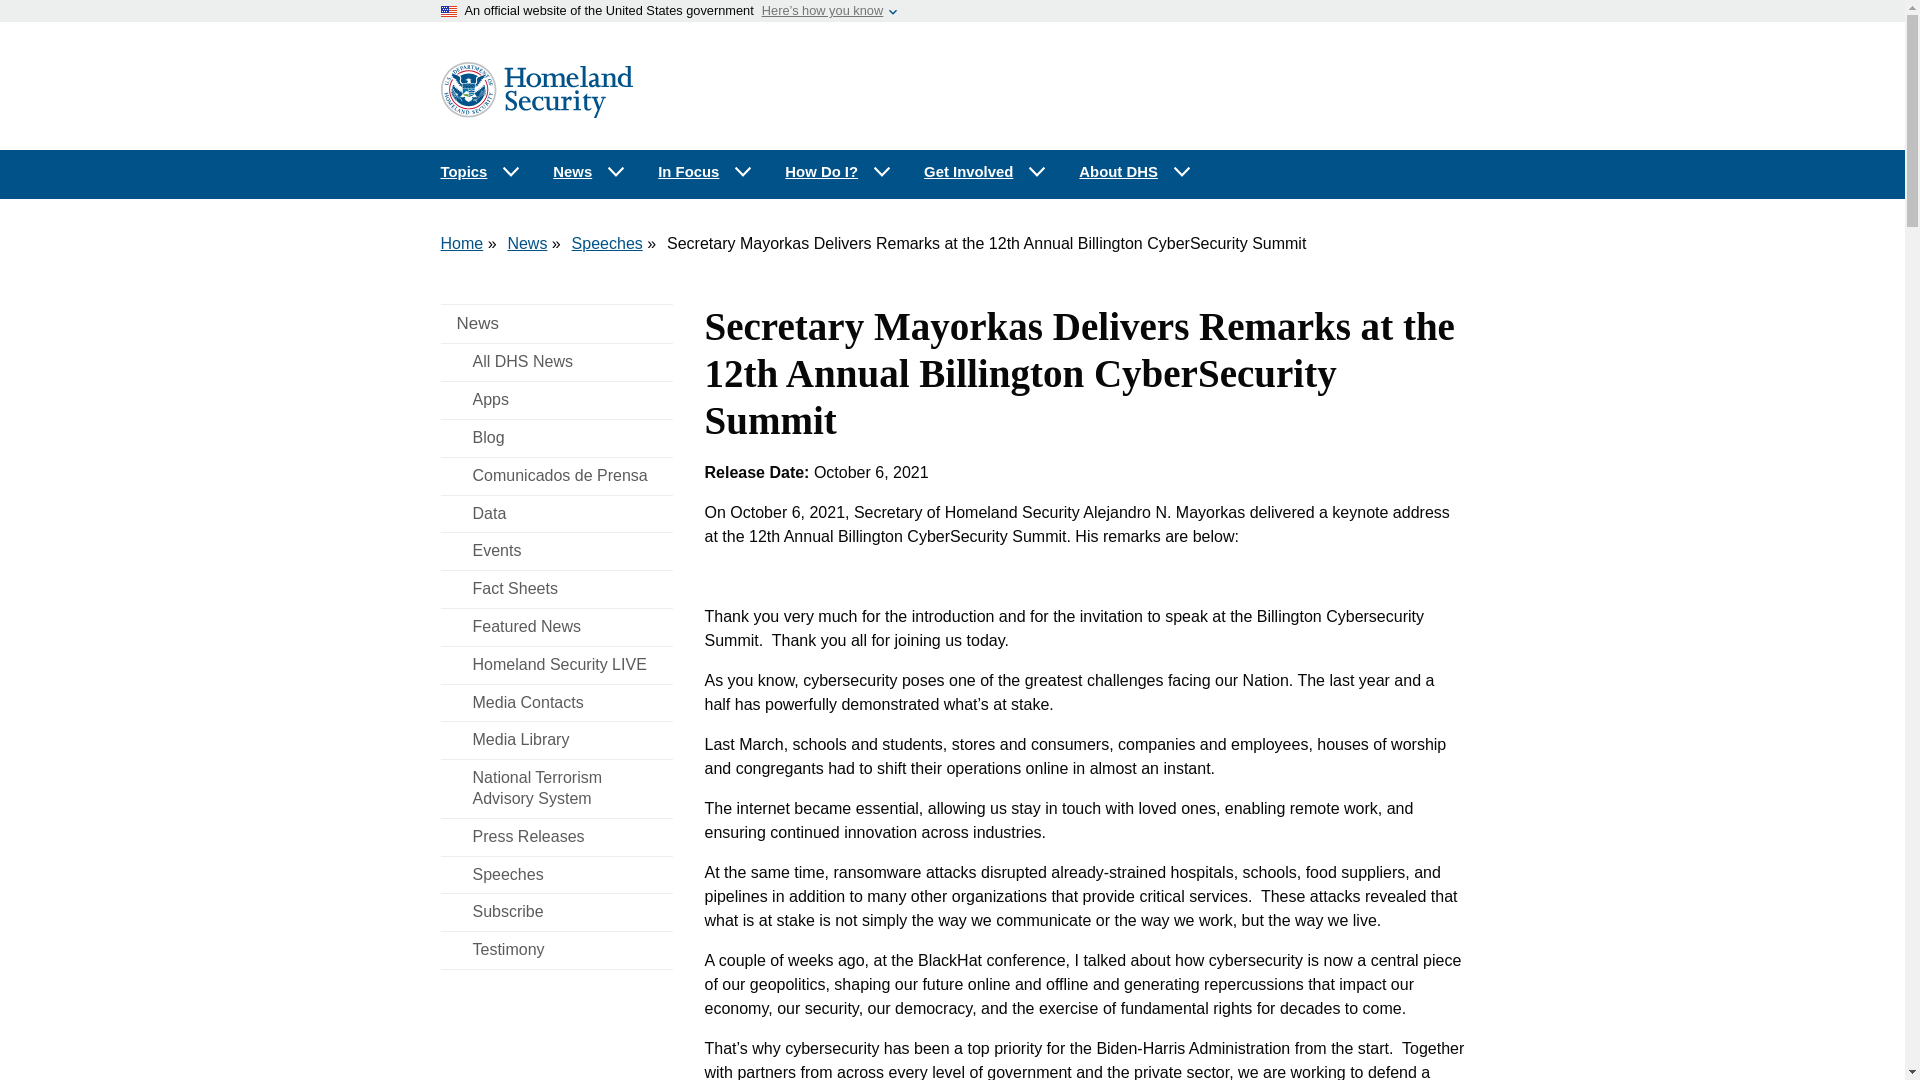 The height and width of the screenshot is (1080, 1920). I want to click on Media Contacts, so click(556, 703).